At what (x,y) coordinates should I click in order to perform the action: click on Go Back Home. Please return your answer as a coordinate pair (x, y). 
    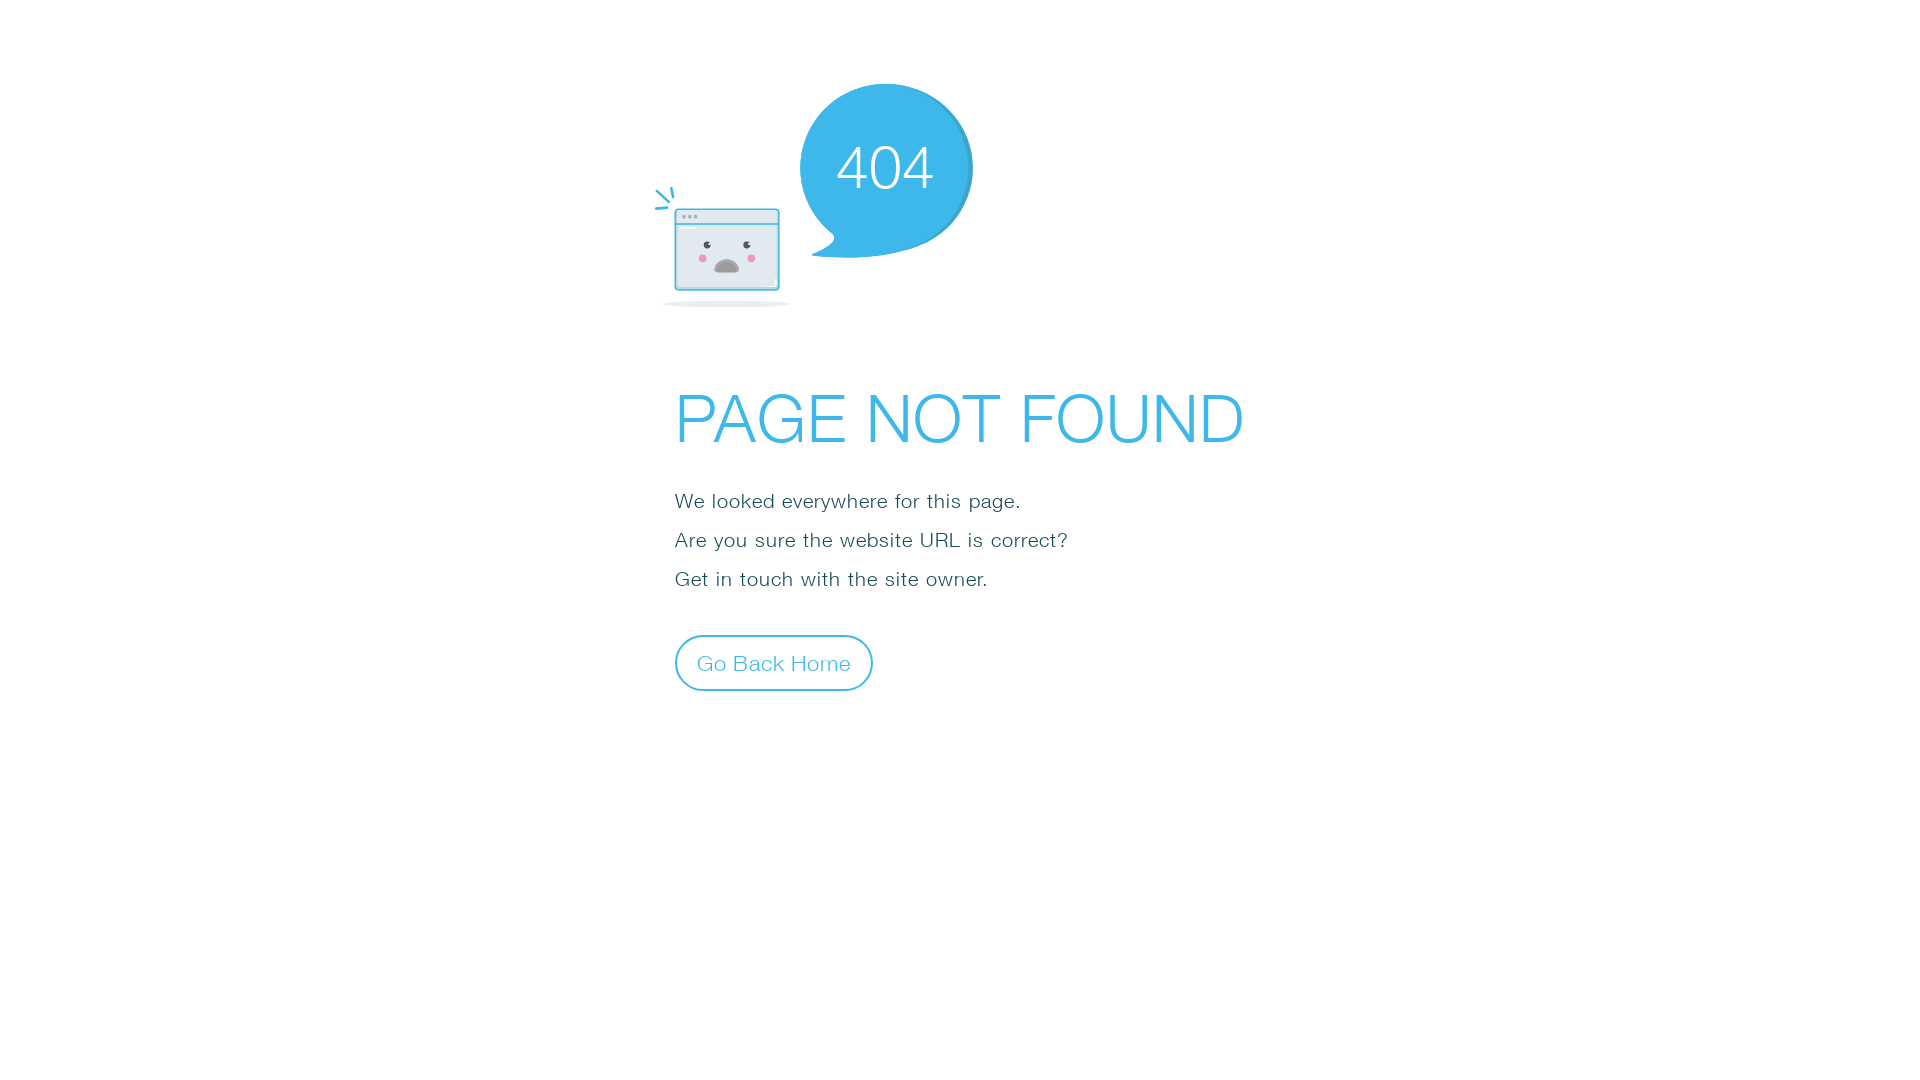
    Looking at the image, I should click on (774, 662).